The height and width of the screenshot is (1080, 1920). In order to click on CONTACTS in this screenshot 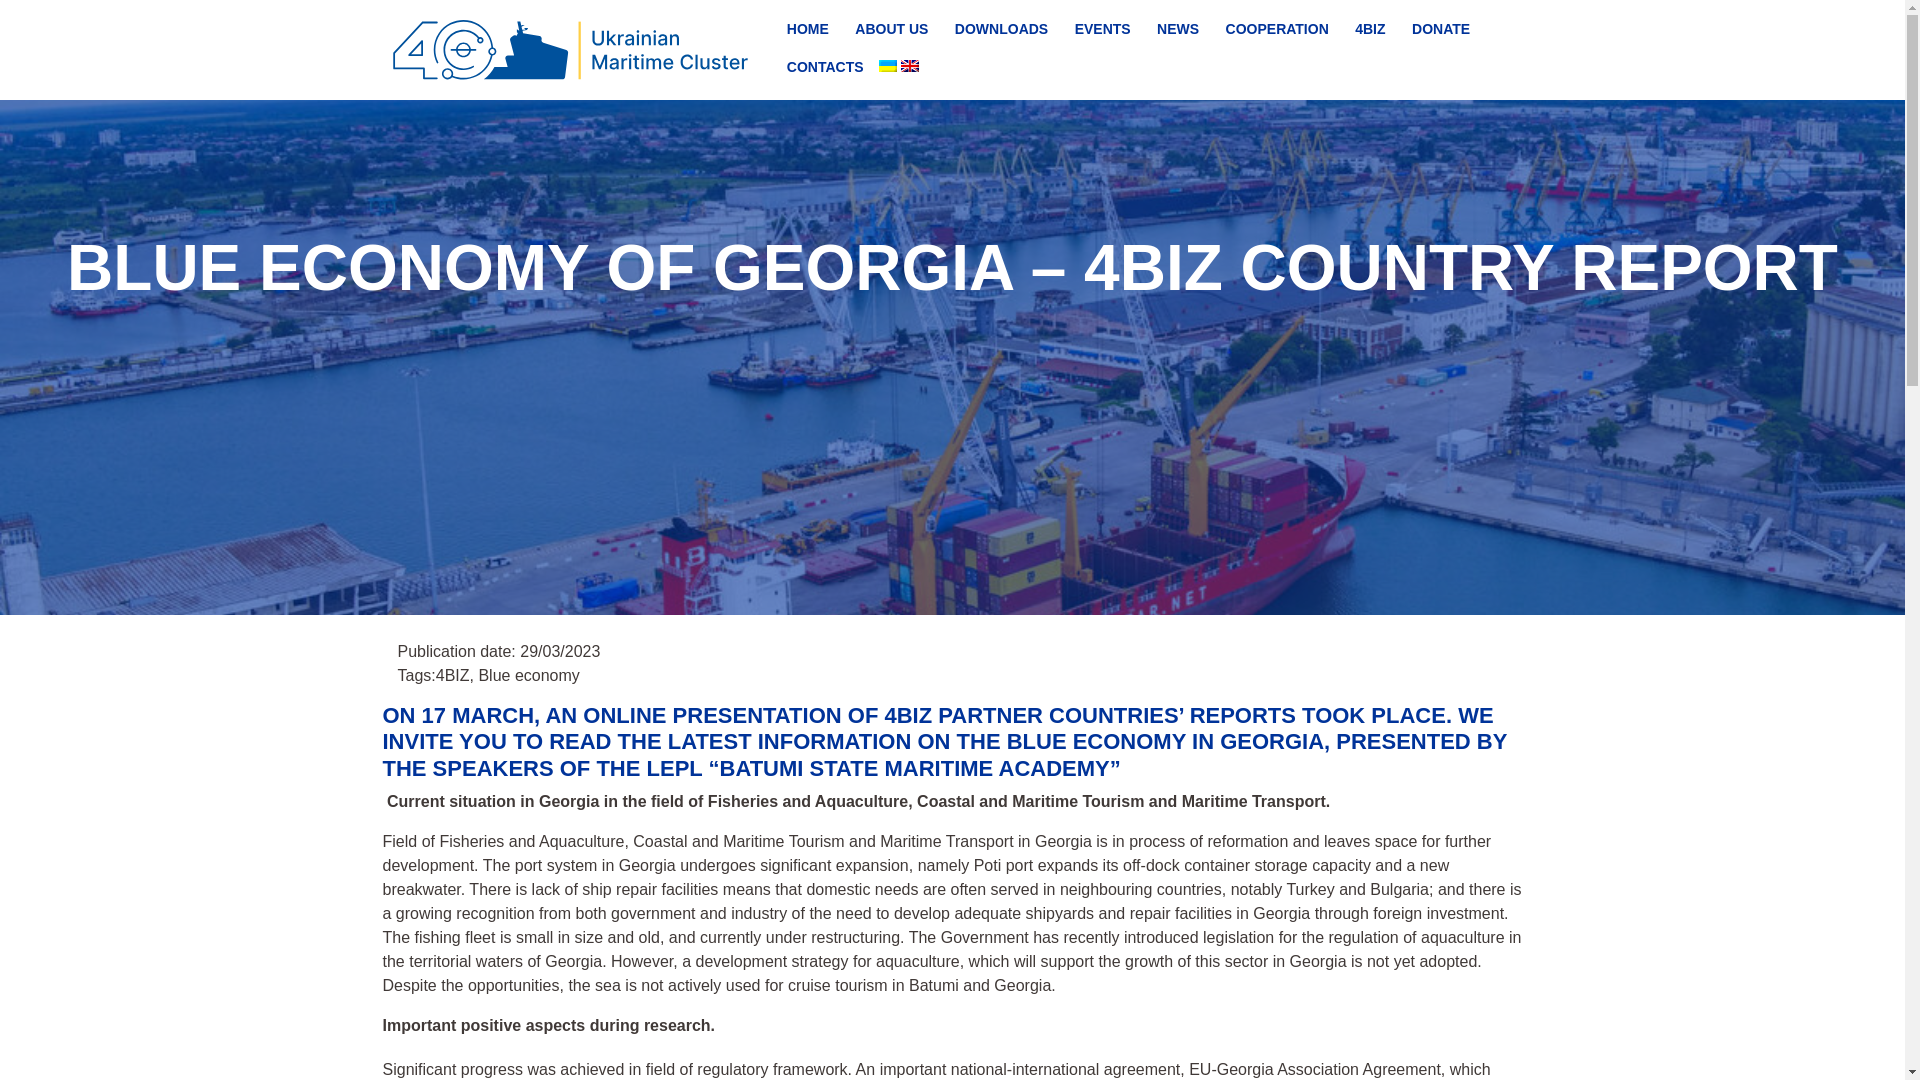, I will do `click(825, 66)`.